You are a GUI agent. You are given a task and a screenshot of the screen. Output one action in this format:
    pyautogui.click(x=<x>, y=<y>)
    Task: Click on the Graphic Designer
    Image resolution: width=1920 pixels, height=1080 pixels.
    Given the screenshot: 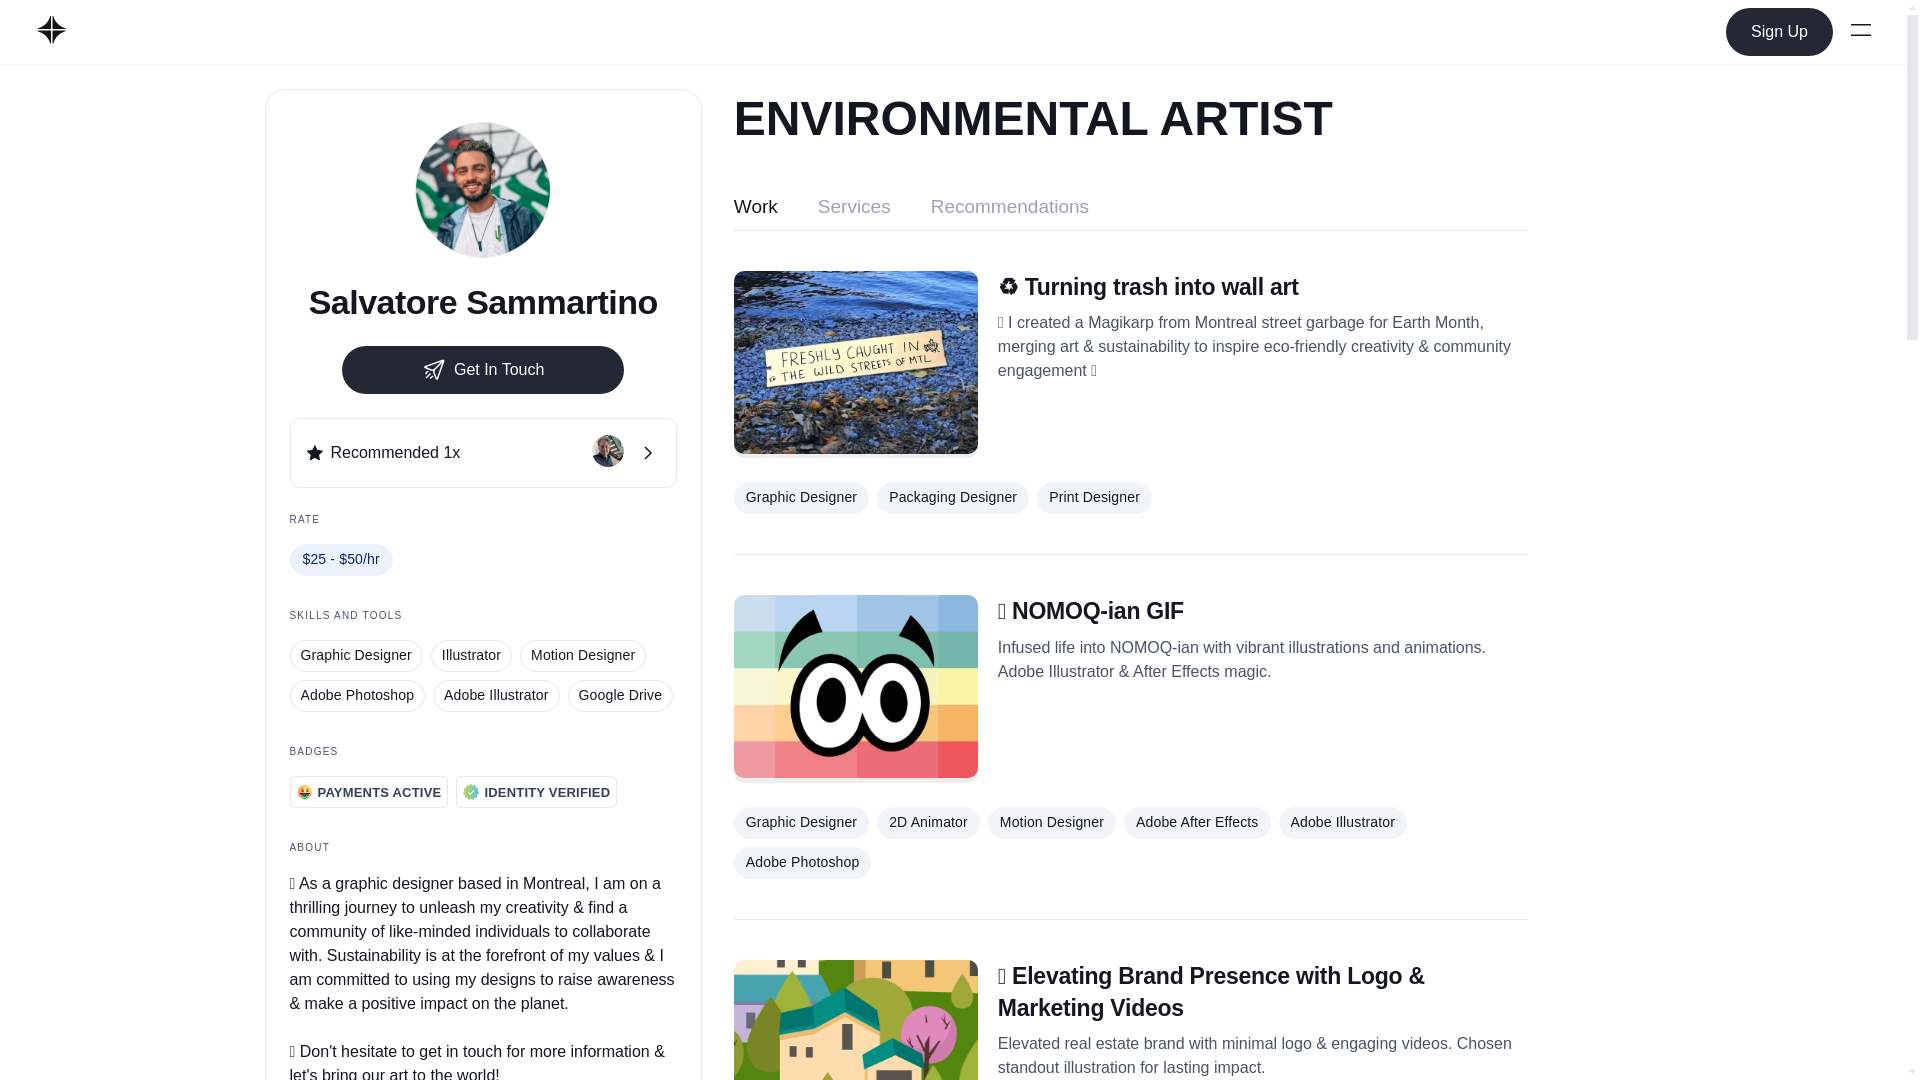 What is the action you would take?
    pyautogui.click(x=356, y=656)
    